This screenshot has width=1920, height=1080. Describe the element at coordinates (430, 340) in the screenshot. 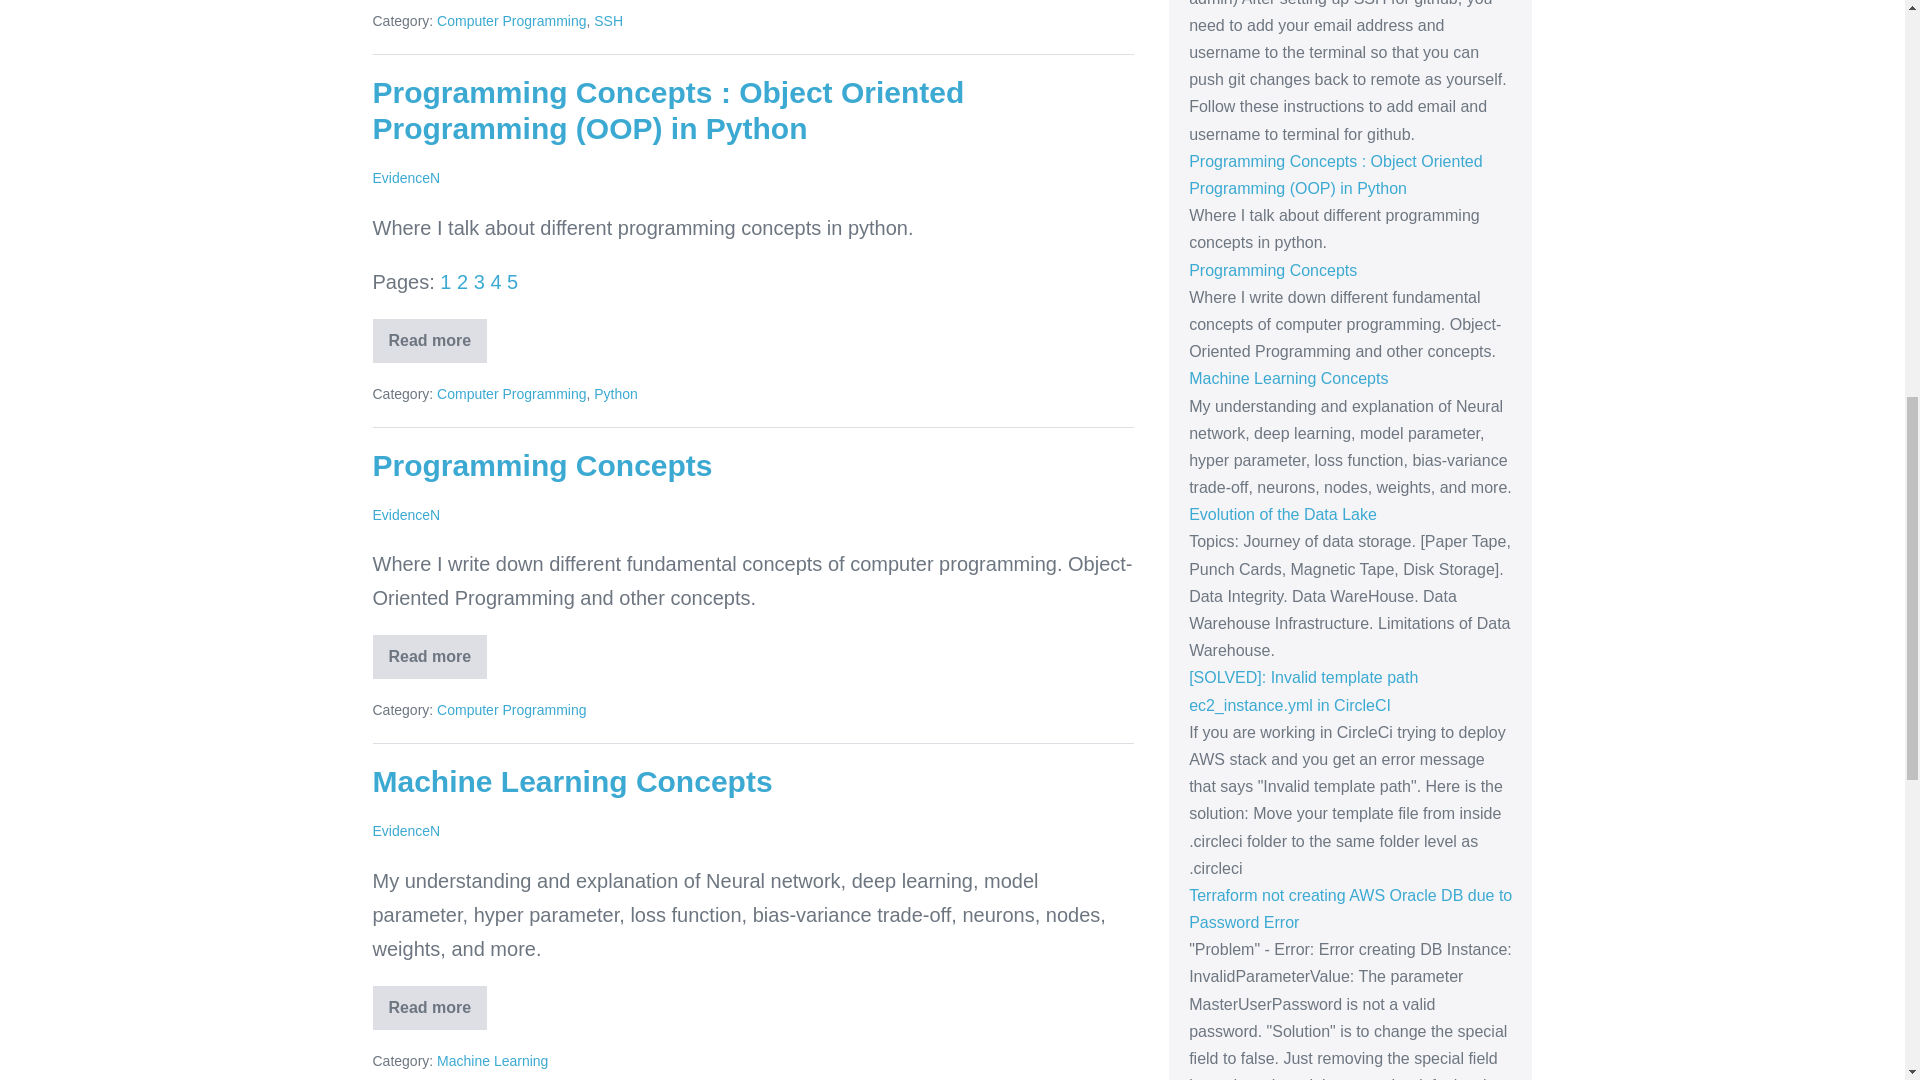

I see `Read more` at that location.